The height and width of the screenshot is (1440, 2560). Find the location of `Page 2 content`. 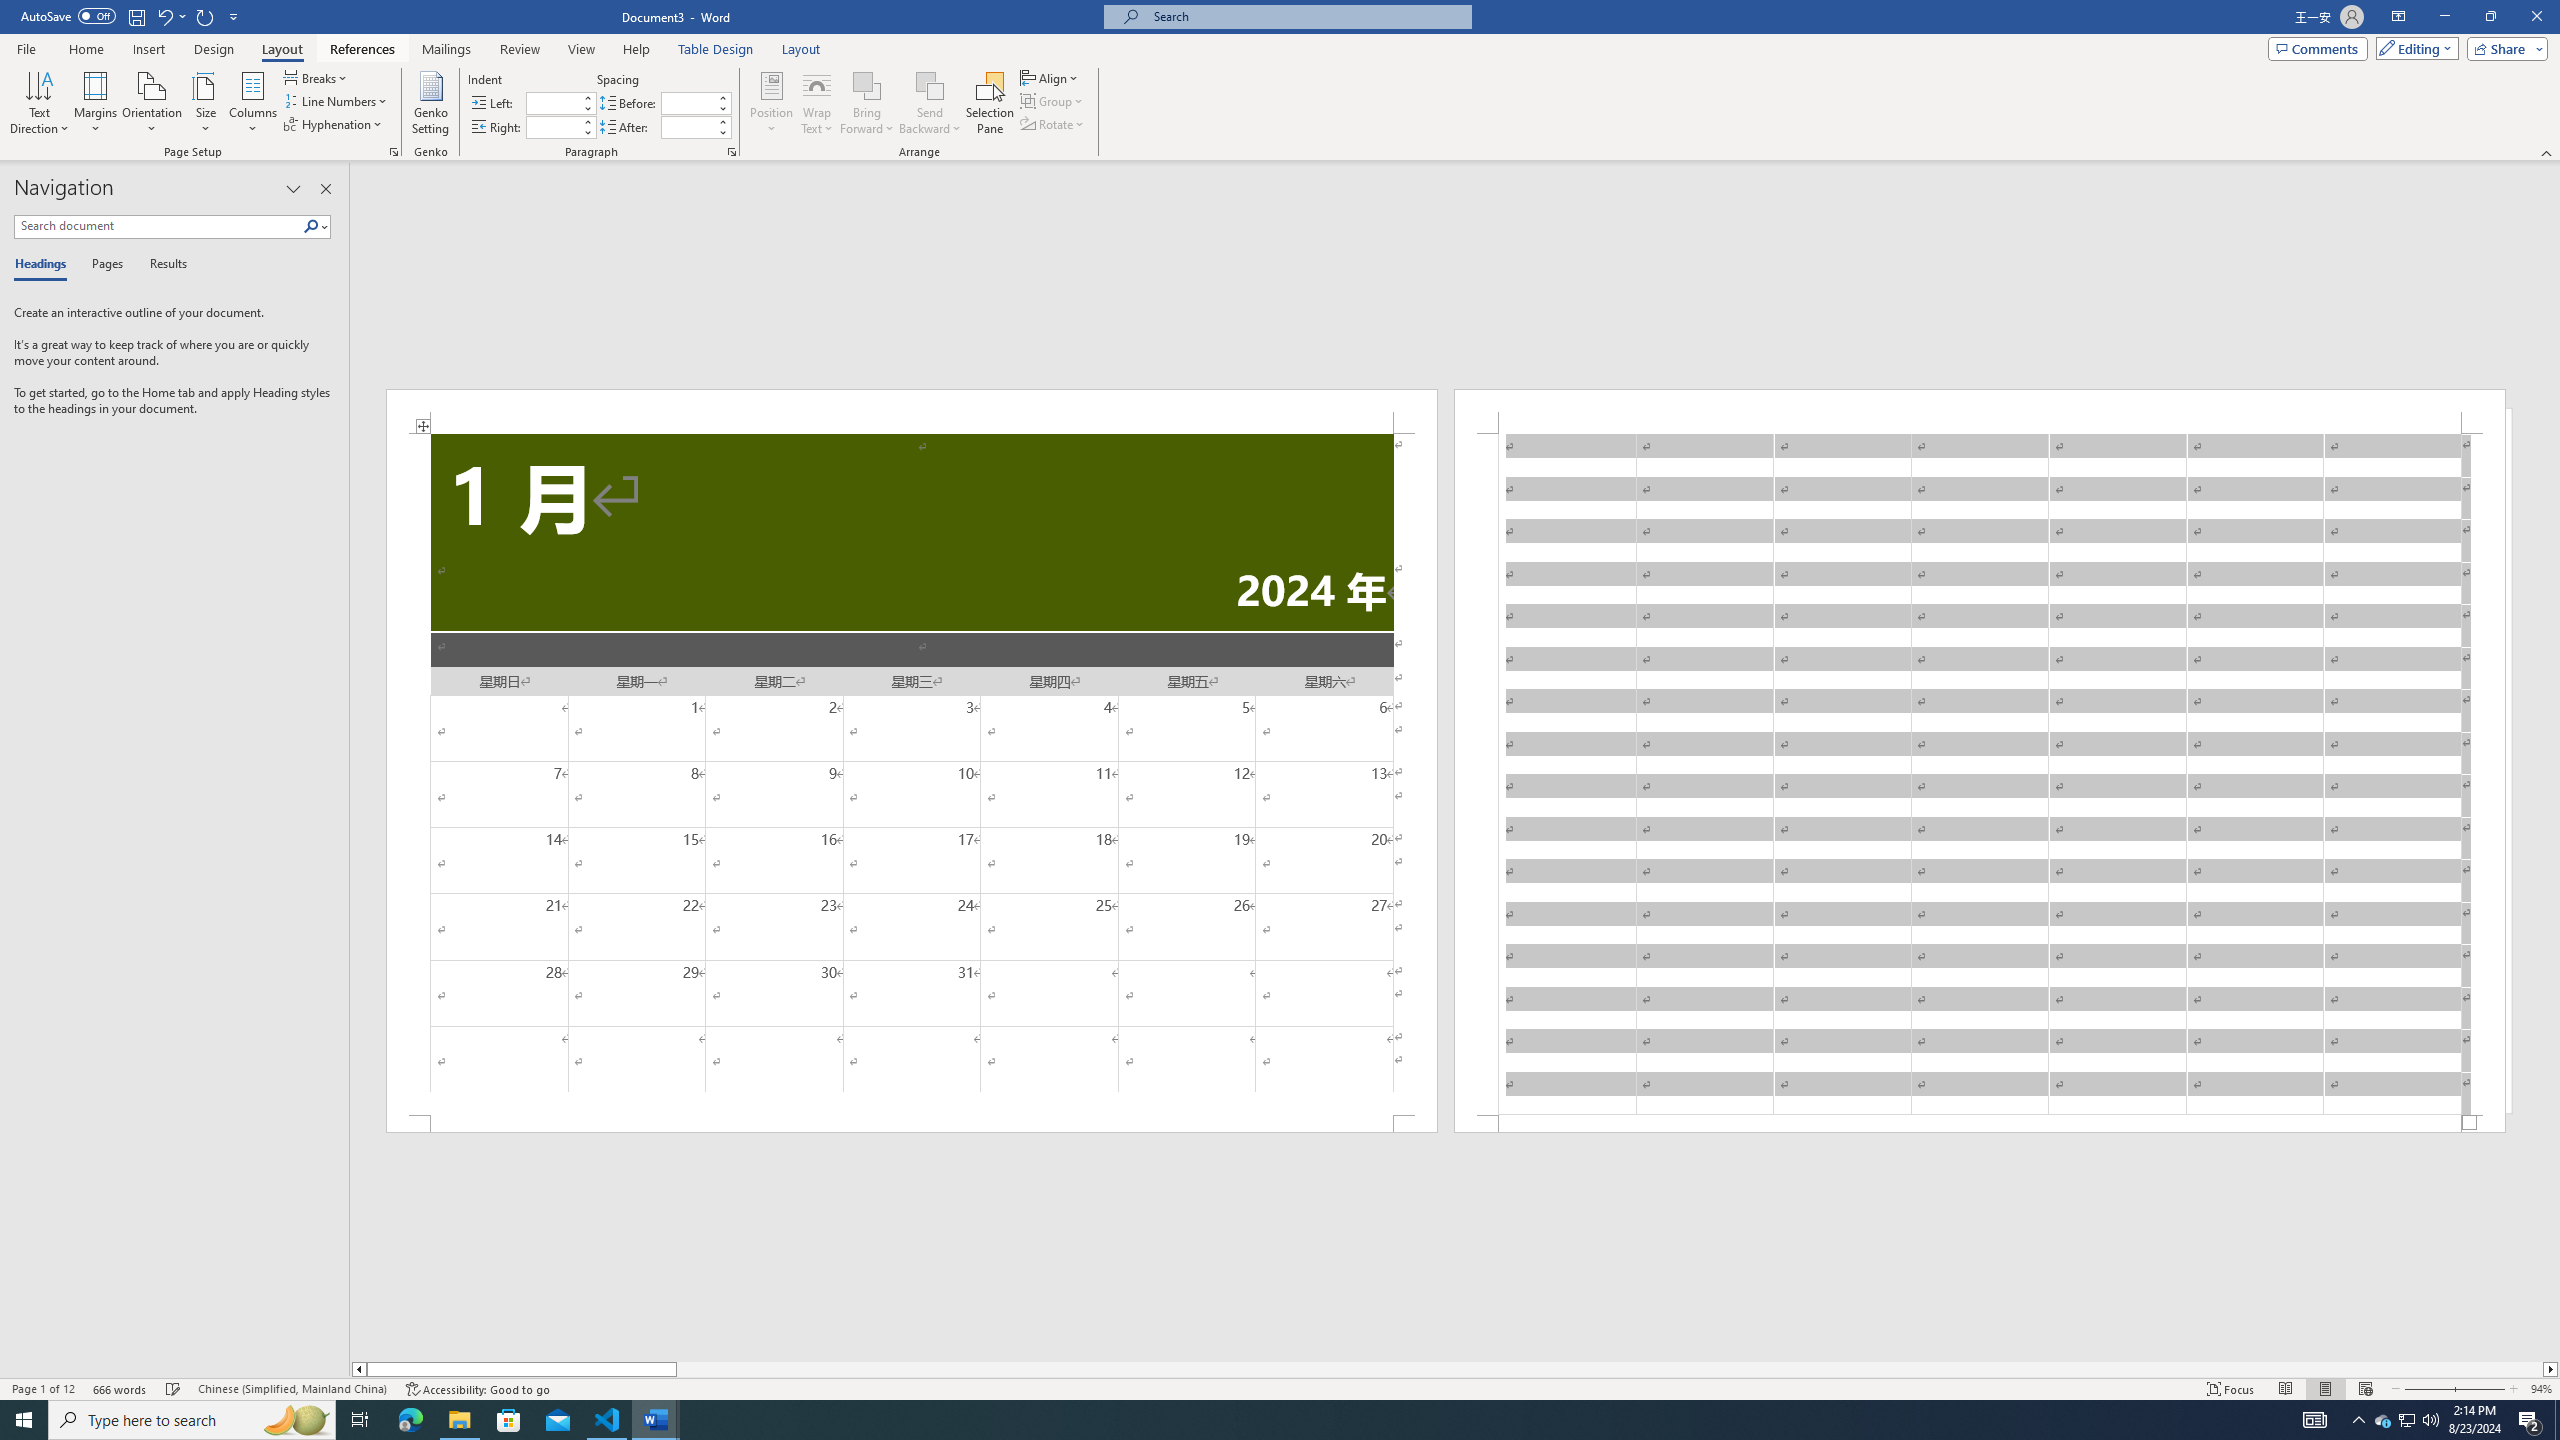

Page 2 content is located at coordinates (1980, 774).